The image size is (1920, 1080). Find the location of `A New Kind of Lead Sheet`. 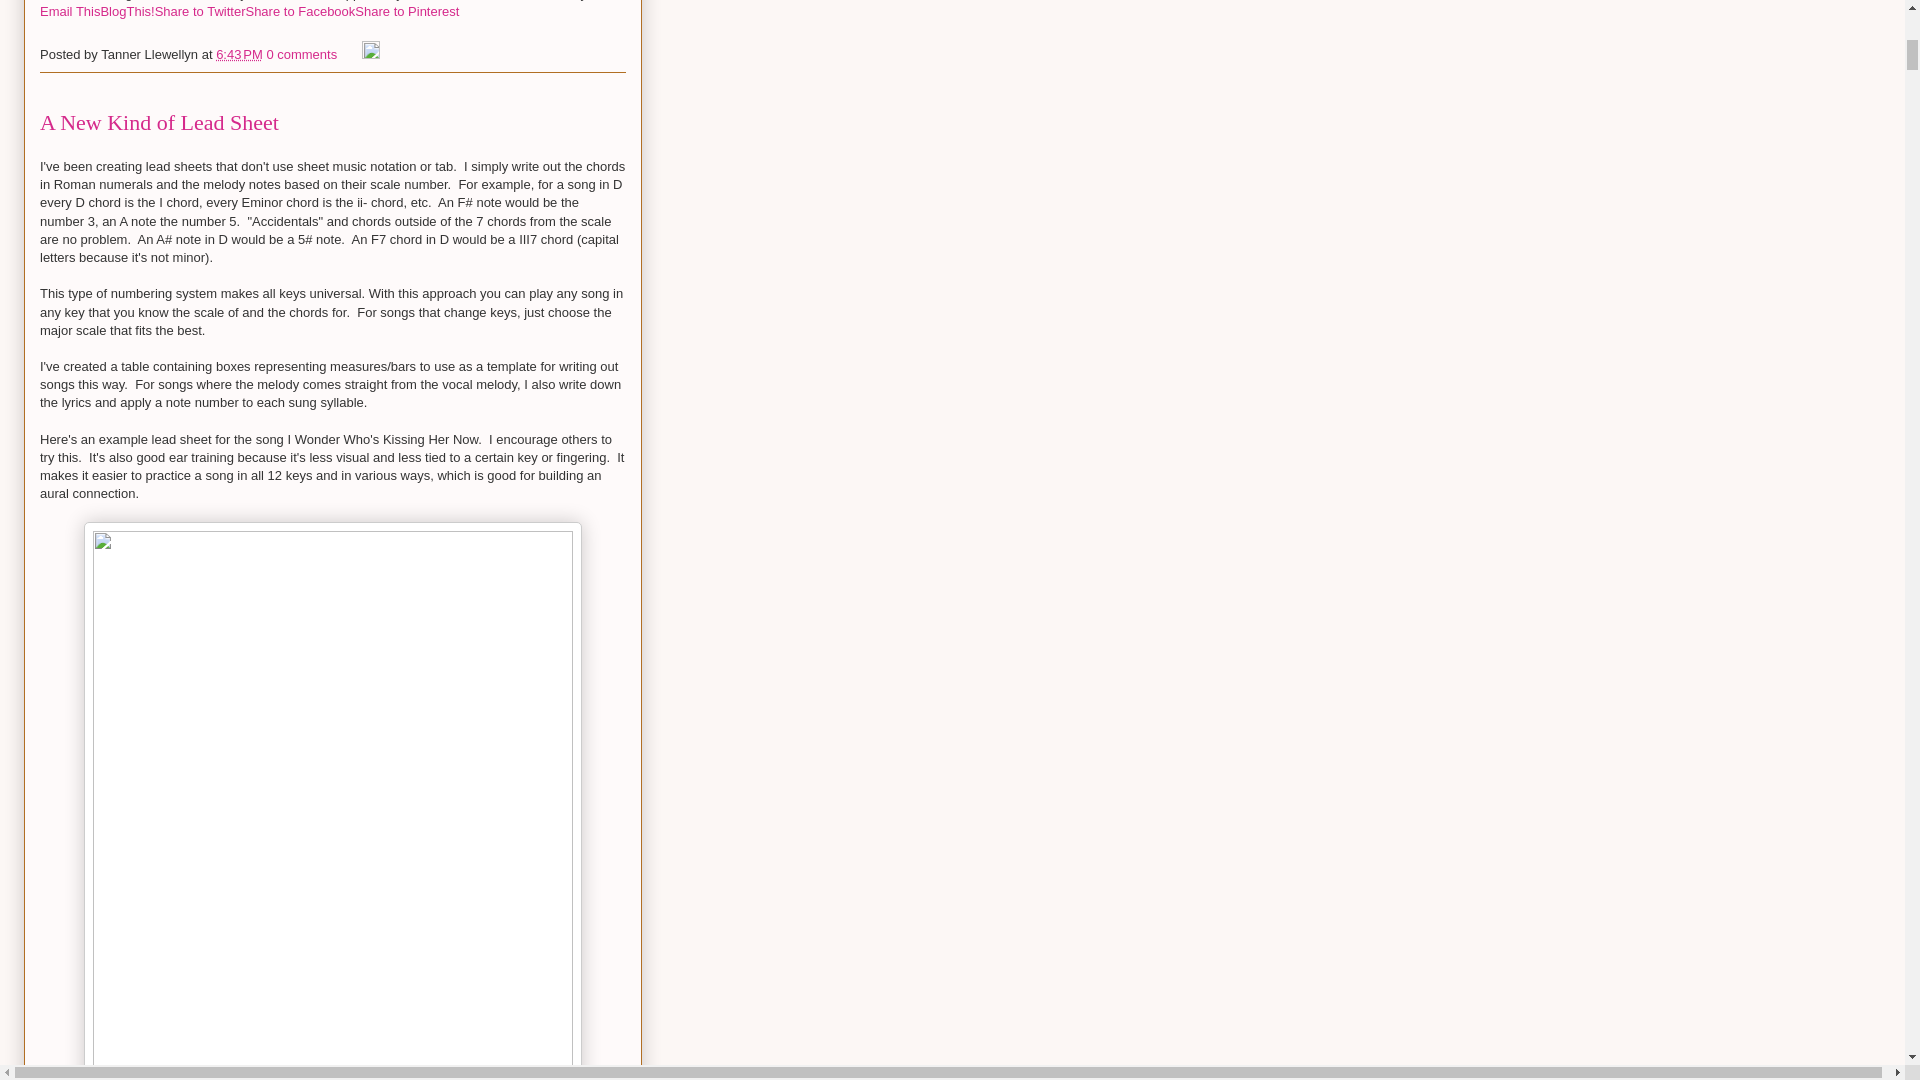

A New Kind of Lead Sheet is located at coordinates (159, 122).